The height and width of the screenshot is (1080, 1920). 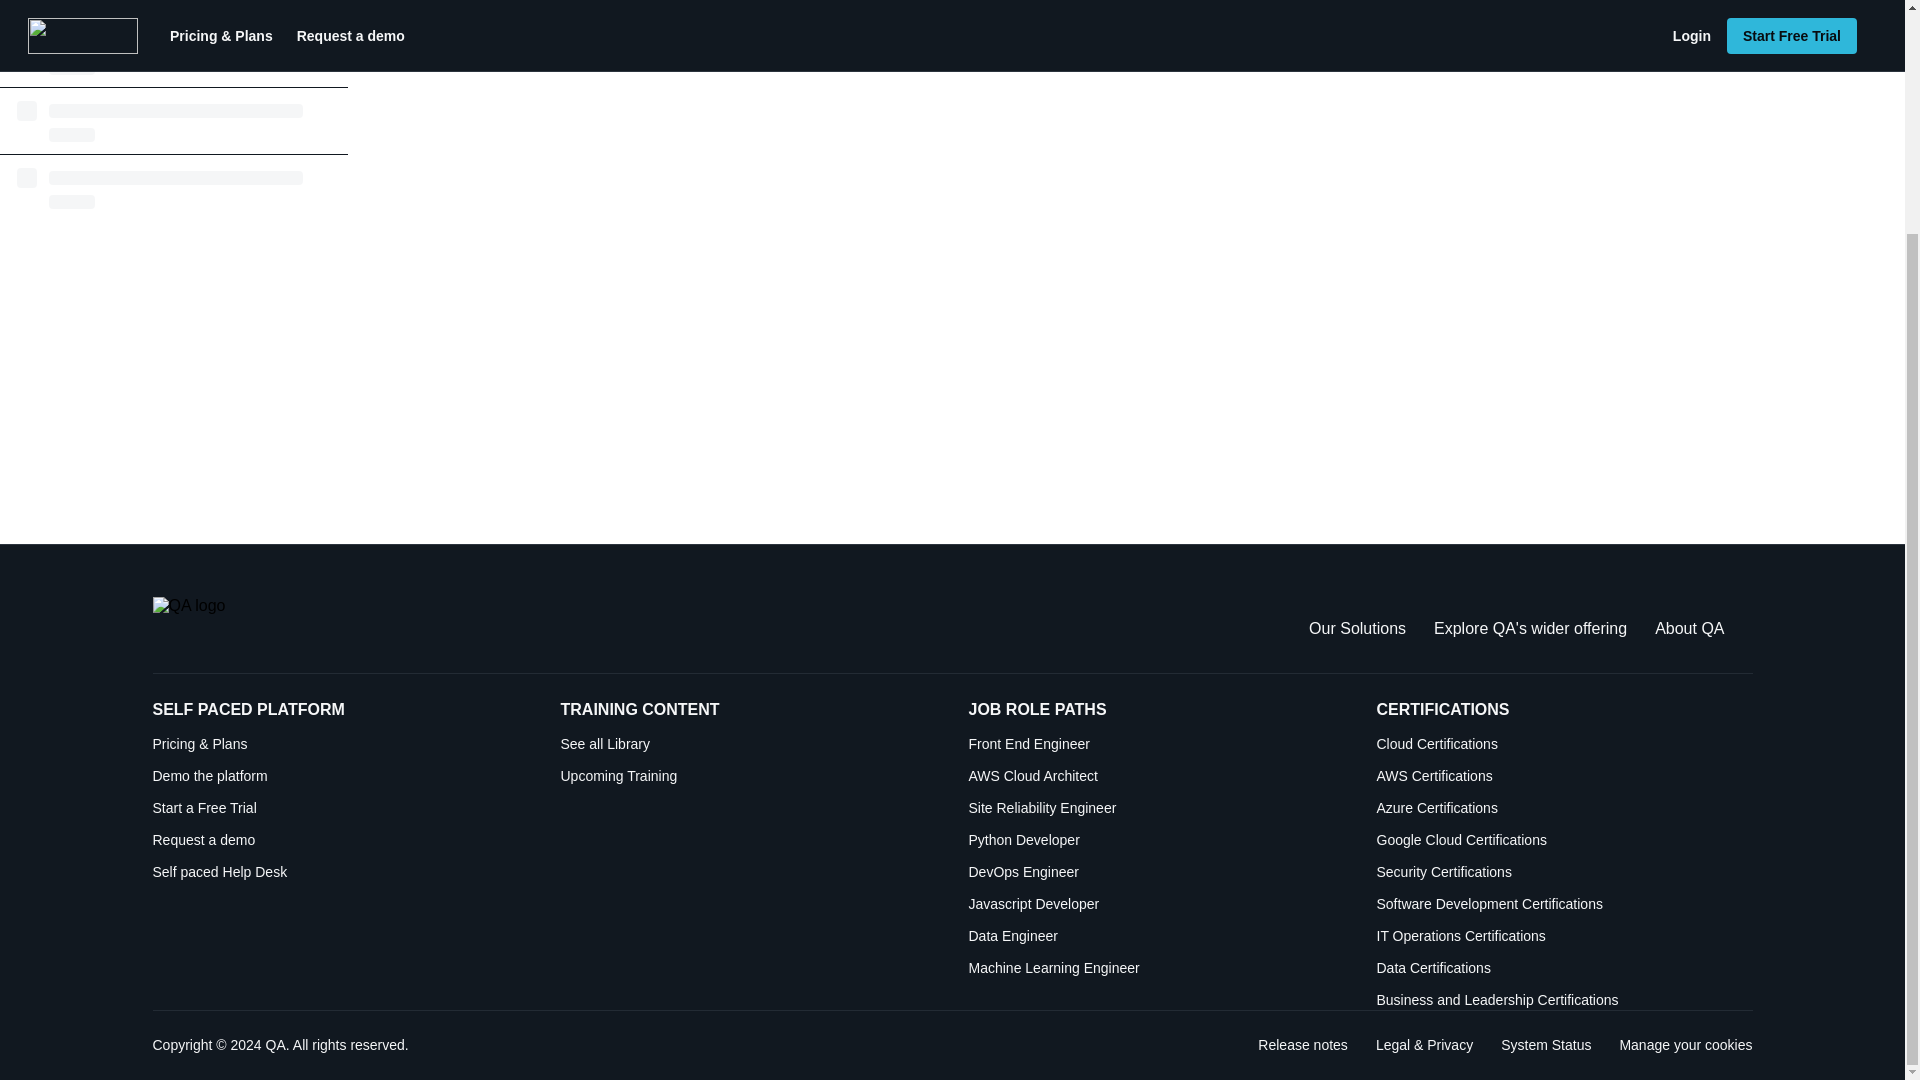 I want to click on IT Operations Certifications, so click(x=1564, y=904).